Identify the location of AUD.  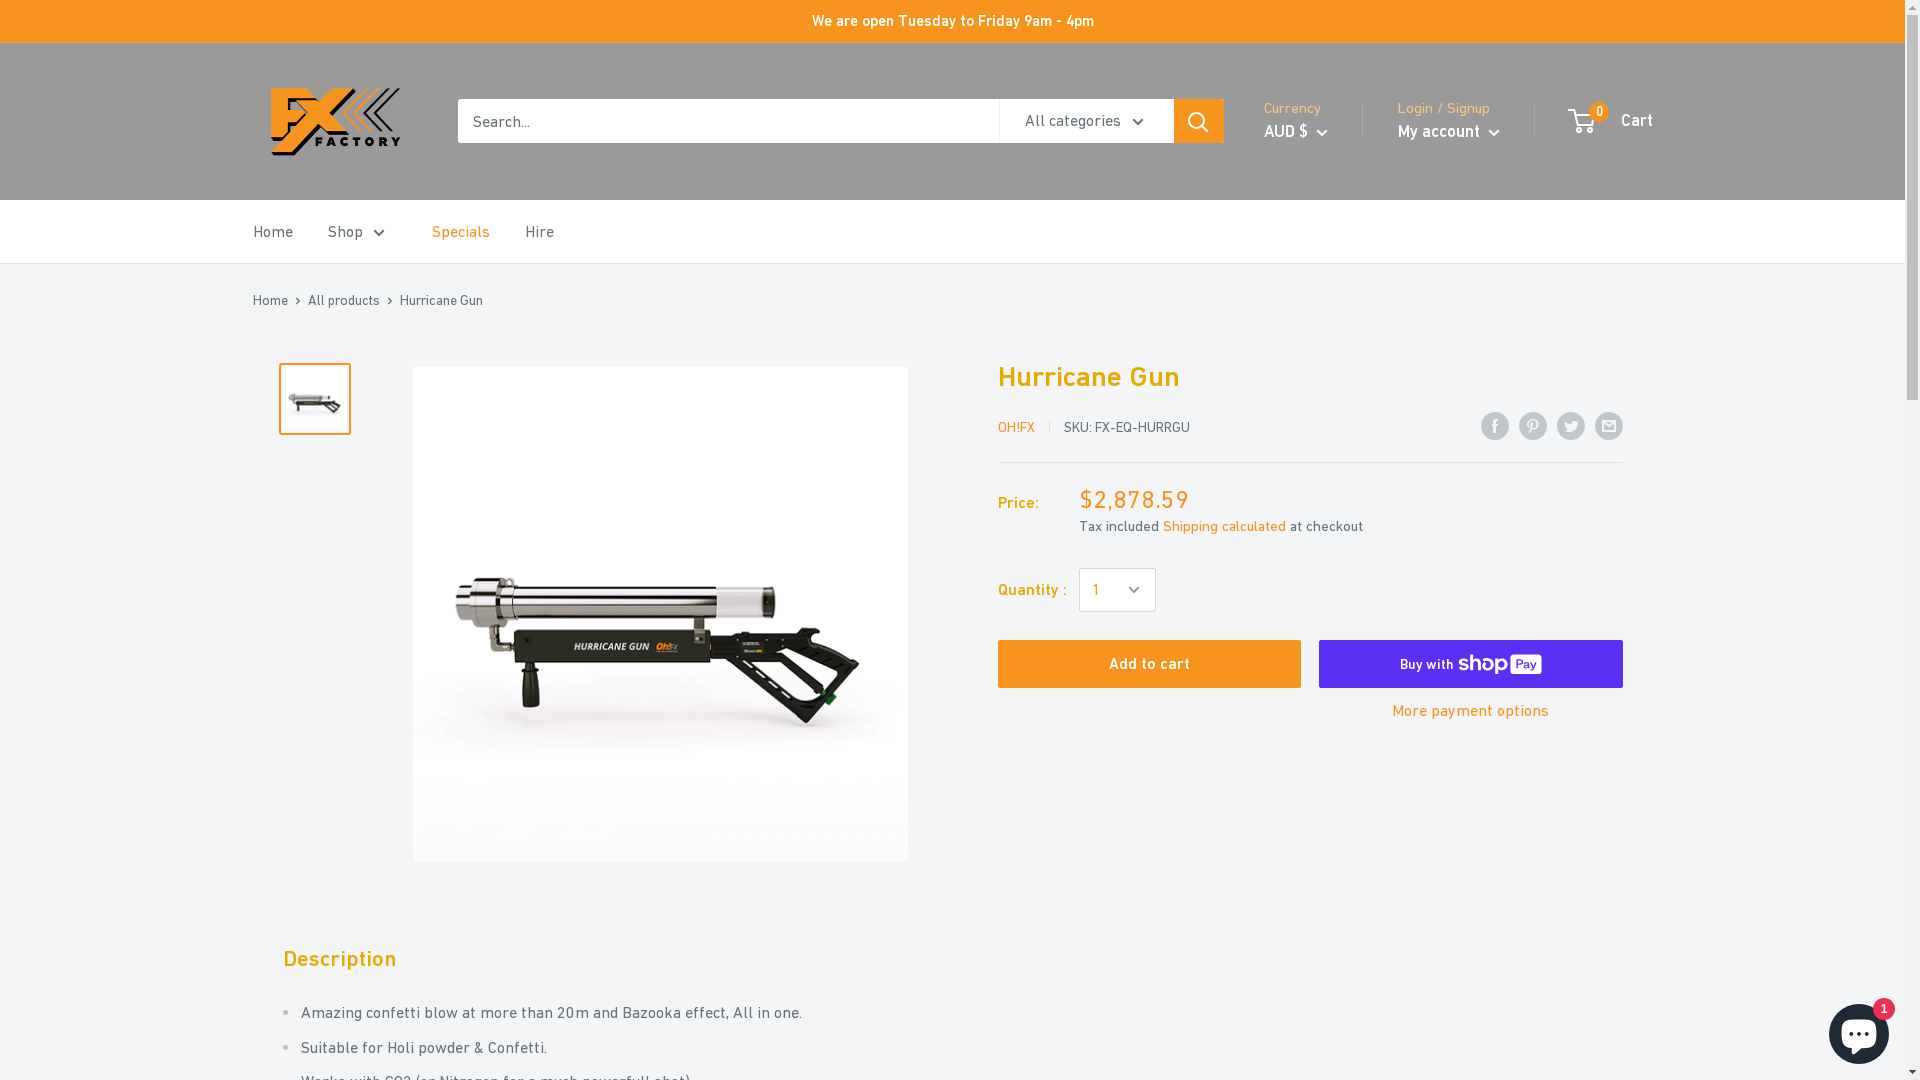
(1312, 187).